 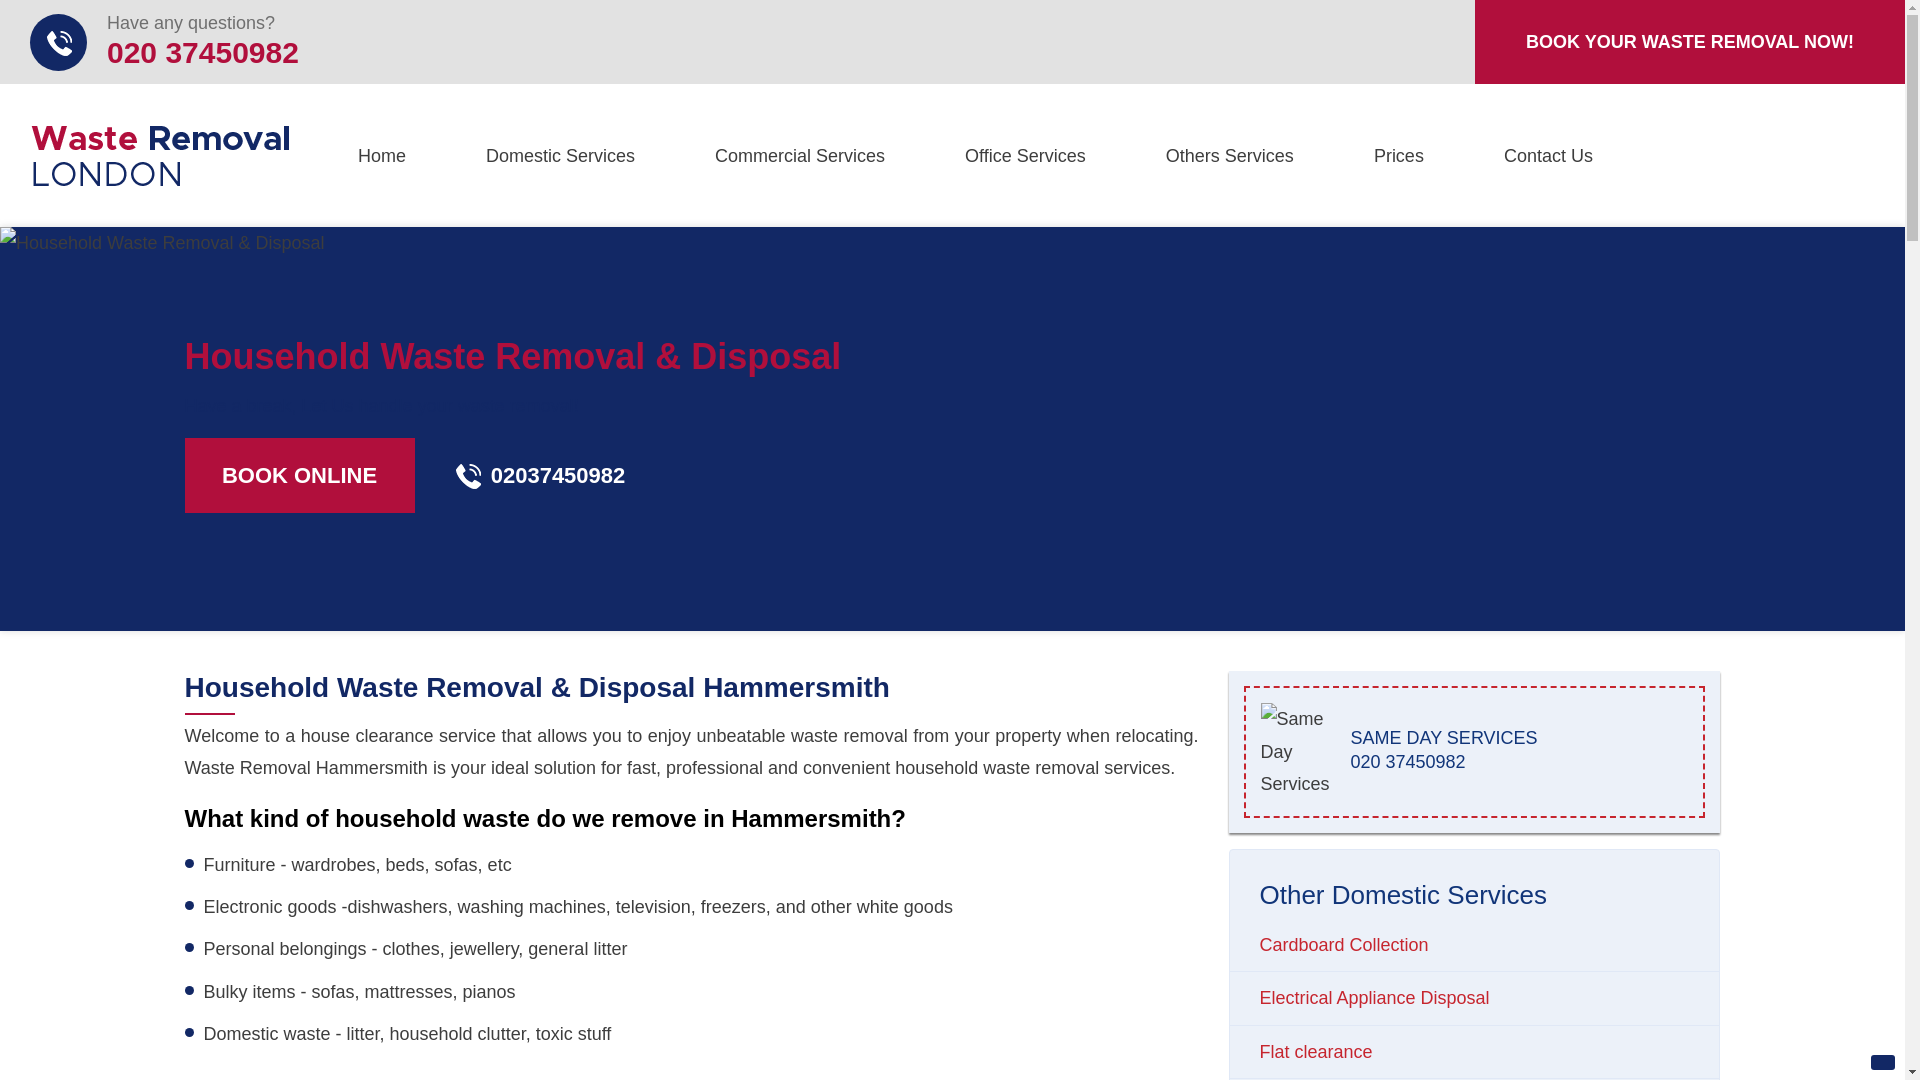 I want to click on Home, so click(x=382, y=156).